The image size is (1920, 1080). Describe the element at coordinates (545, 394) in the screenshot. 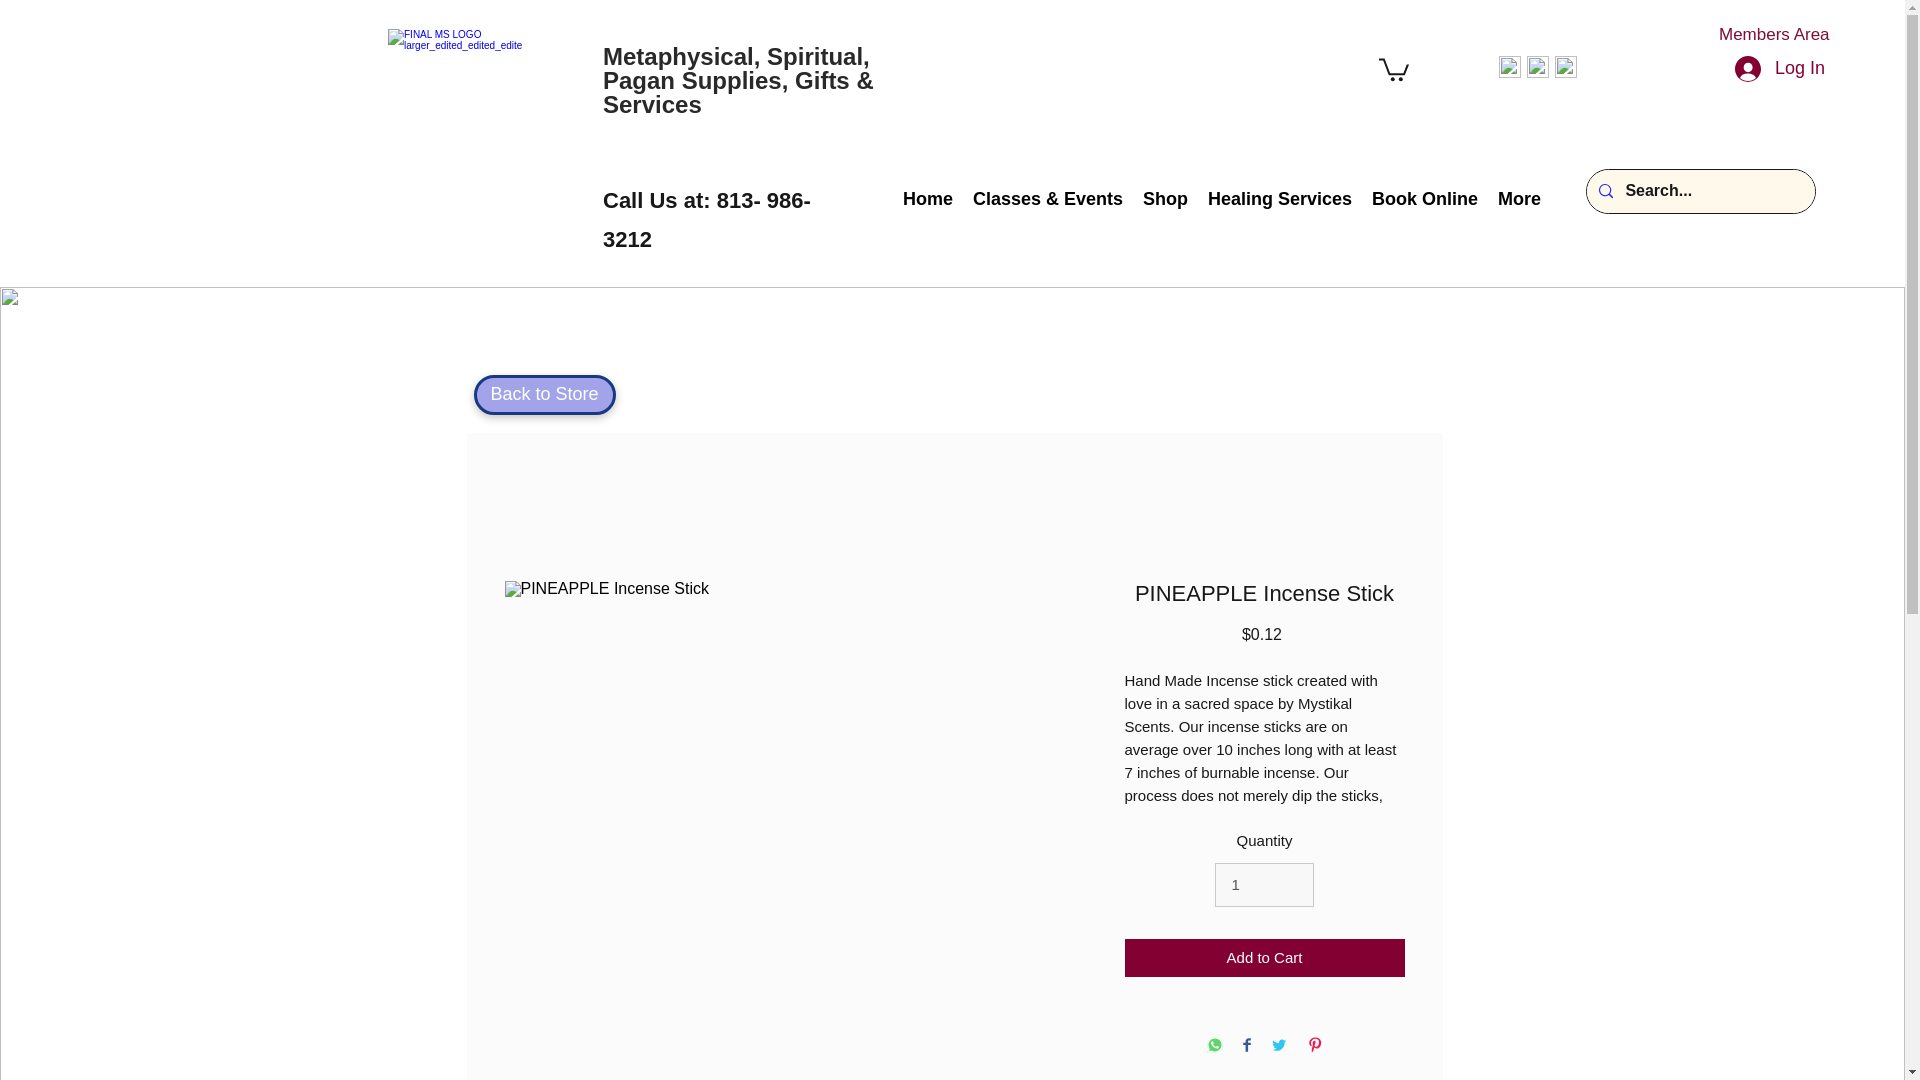

I see `Back to Store` at that location.